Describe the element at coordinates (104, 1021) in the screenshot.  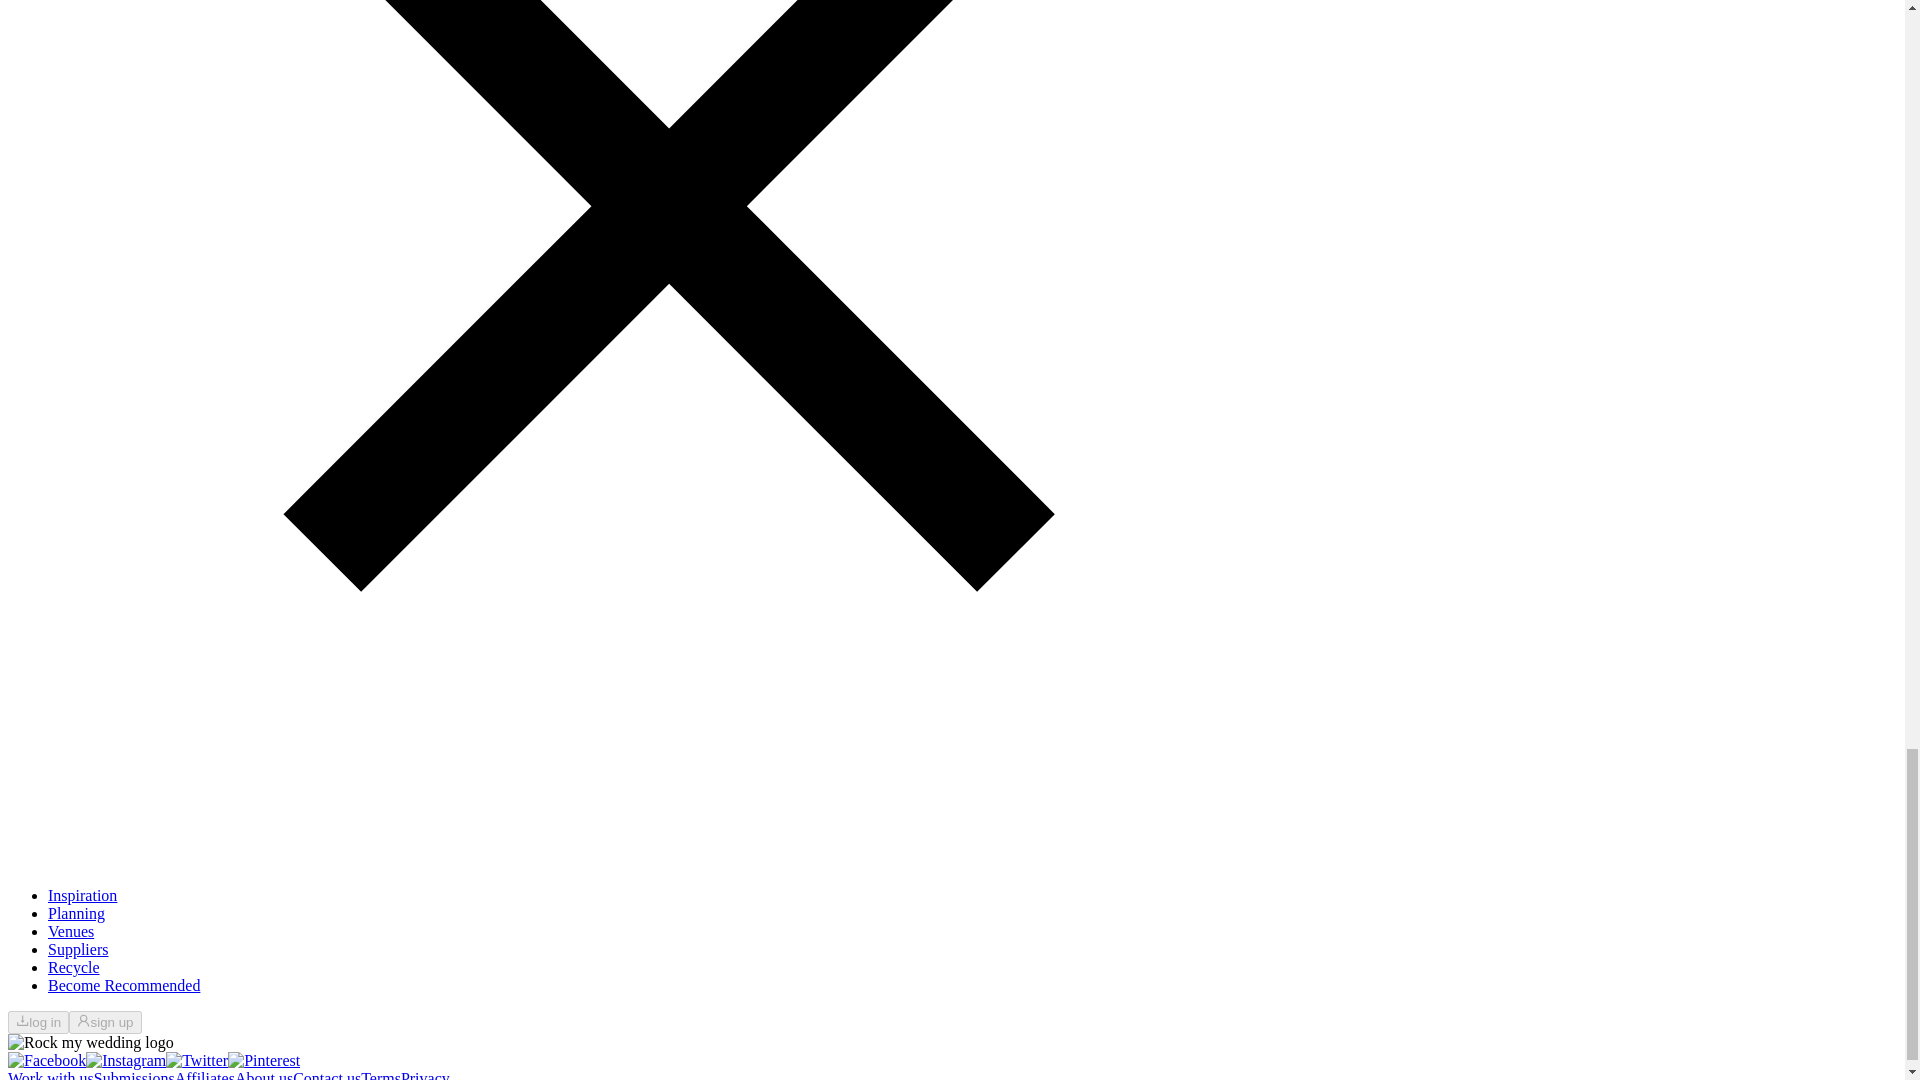
I see `sign up` at that location.